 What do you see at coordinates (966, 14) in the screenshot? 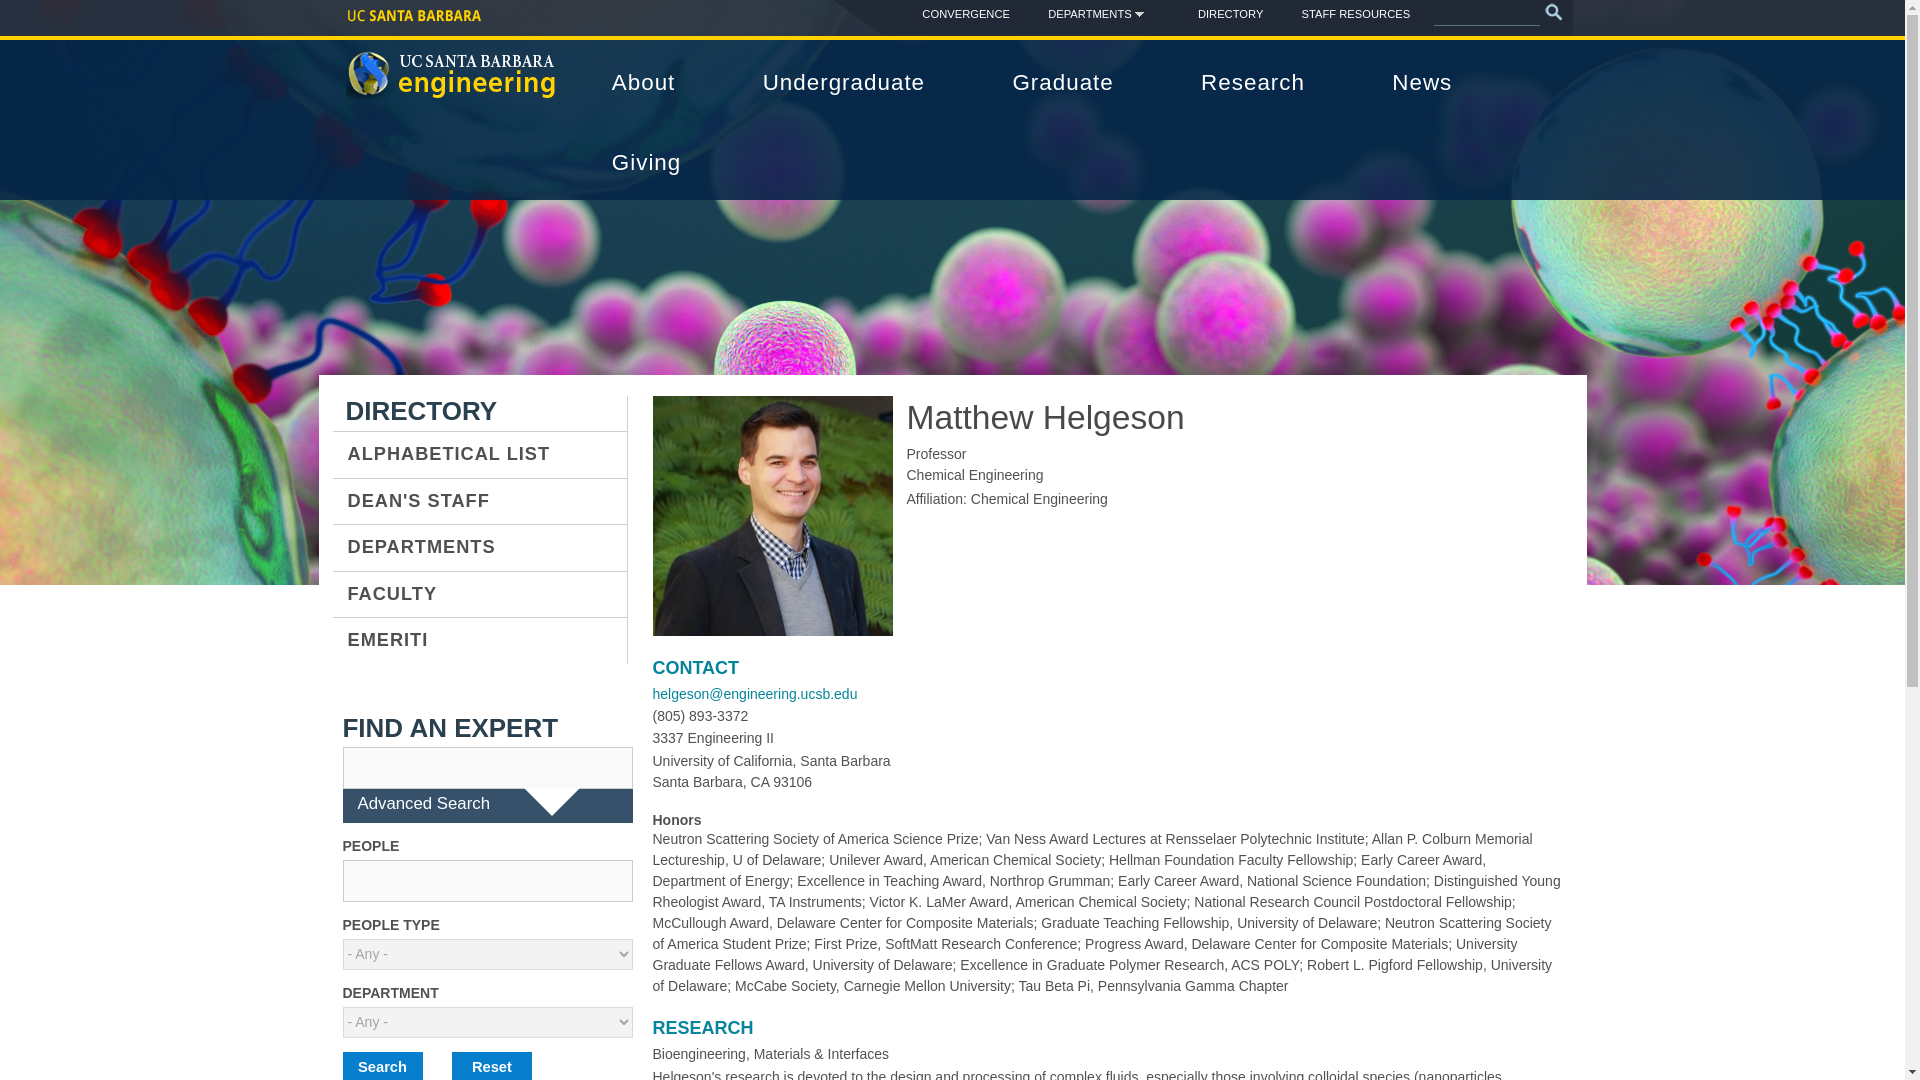
I see `Convergence Magazine` at bounding box center [966, 14].